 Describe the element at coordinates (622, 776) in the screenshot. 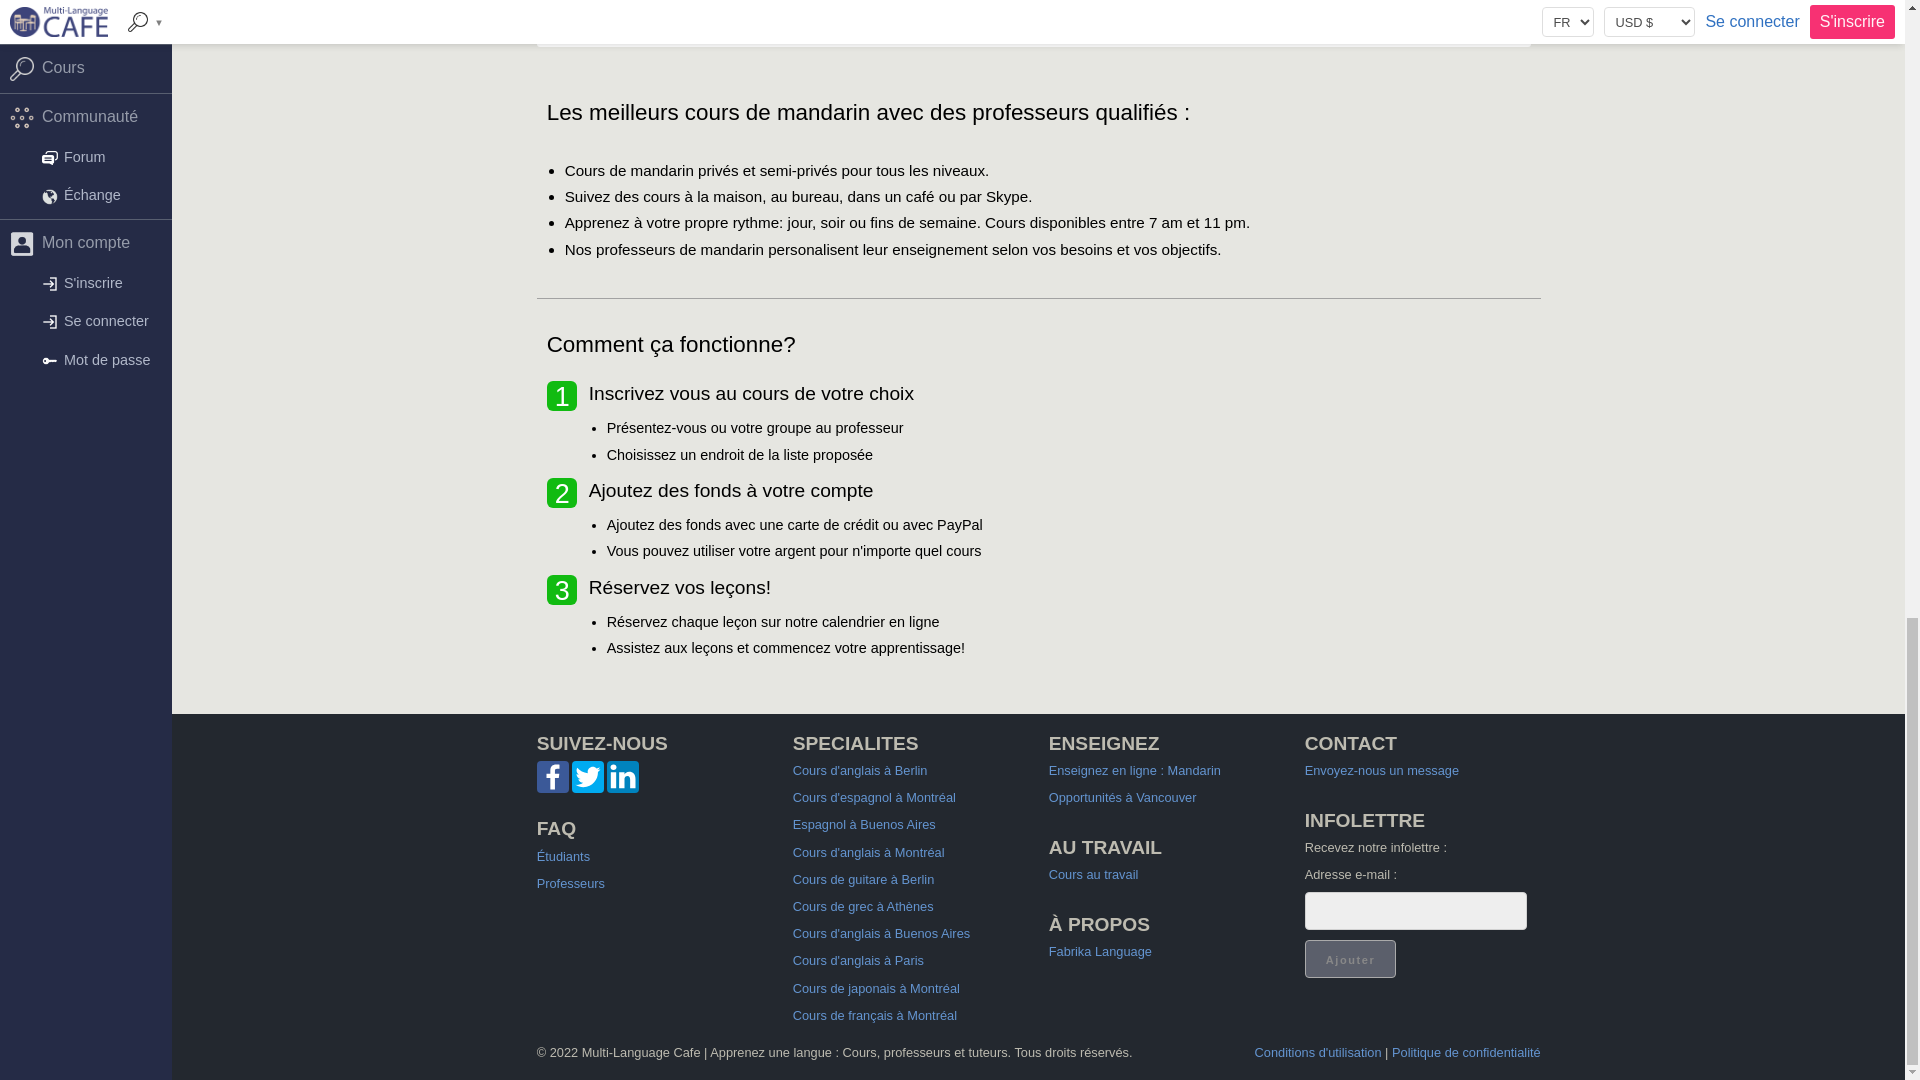

I see `Suivez-nous sur LinkedIn` at that location.